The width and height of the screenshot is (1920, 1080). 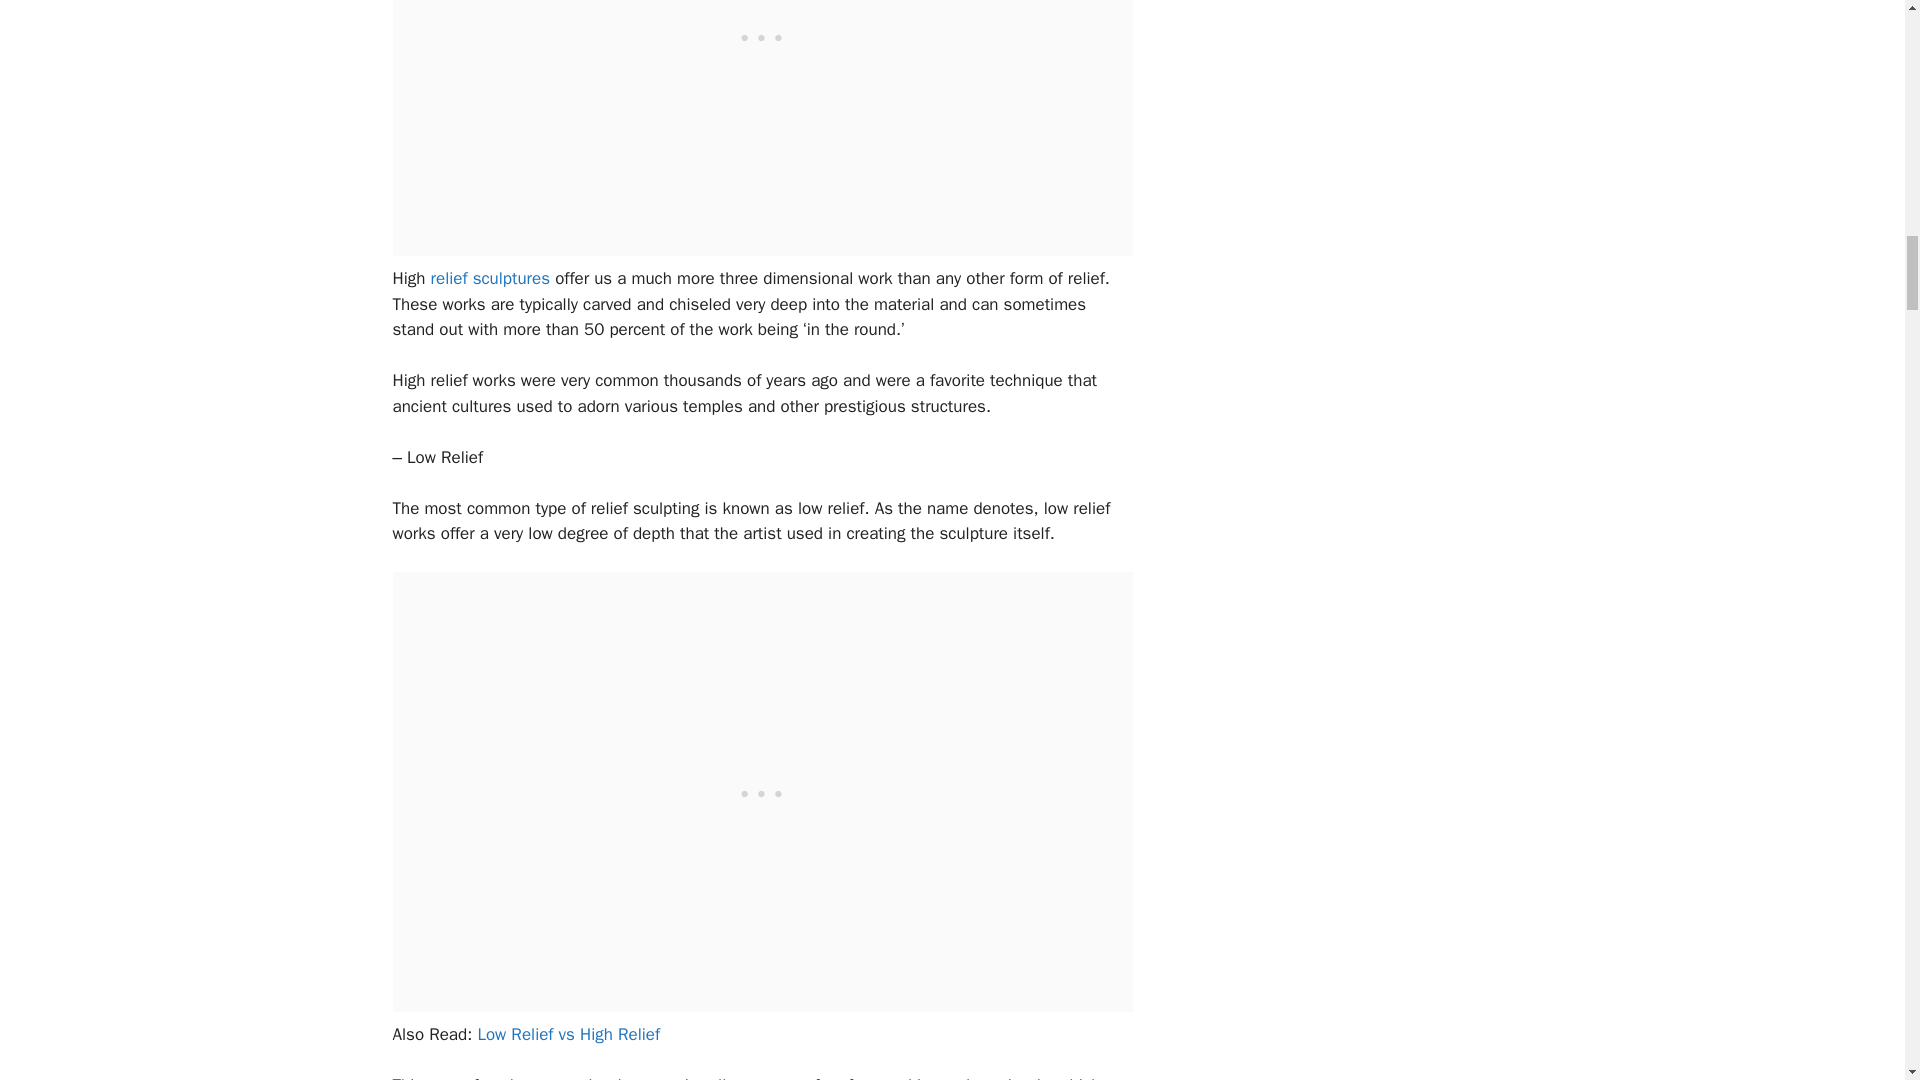 I want to click on relief sculptures, so click(x=490, y=278).